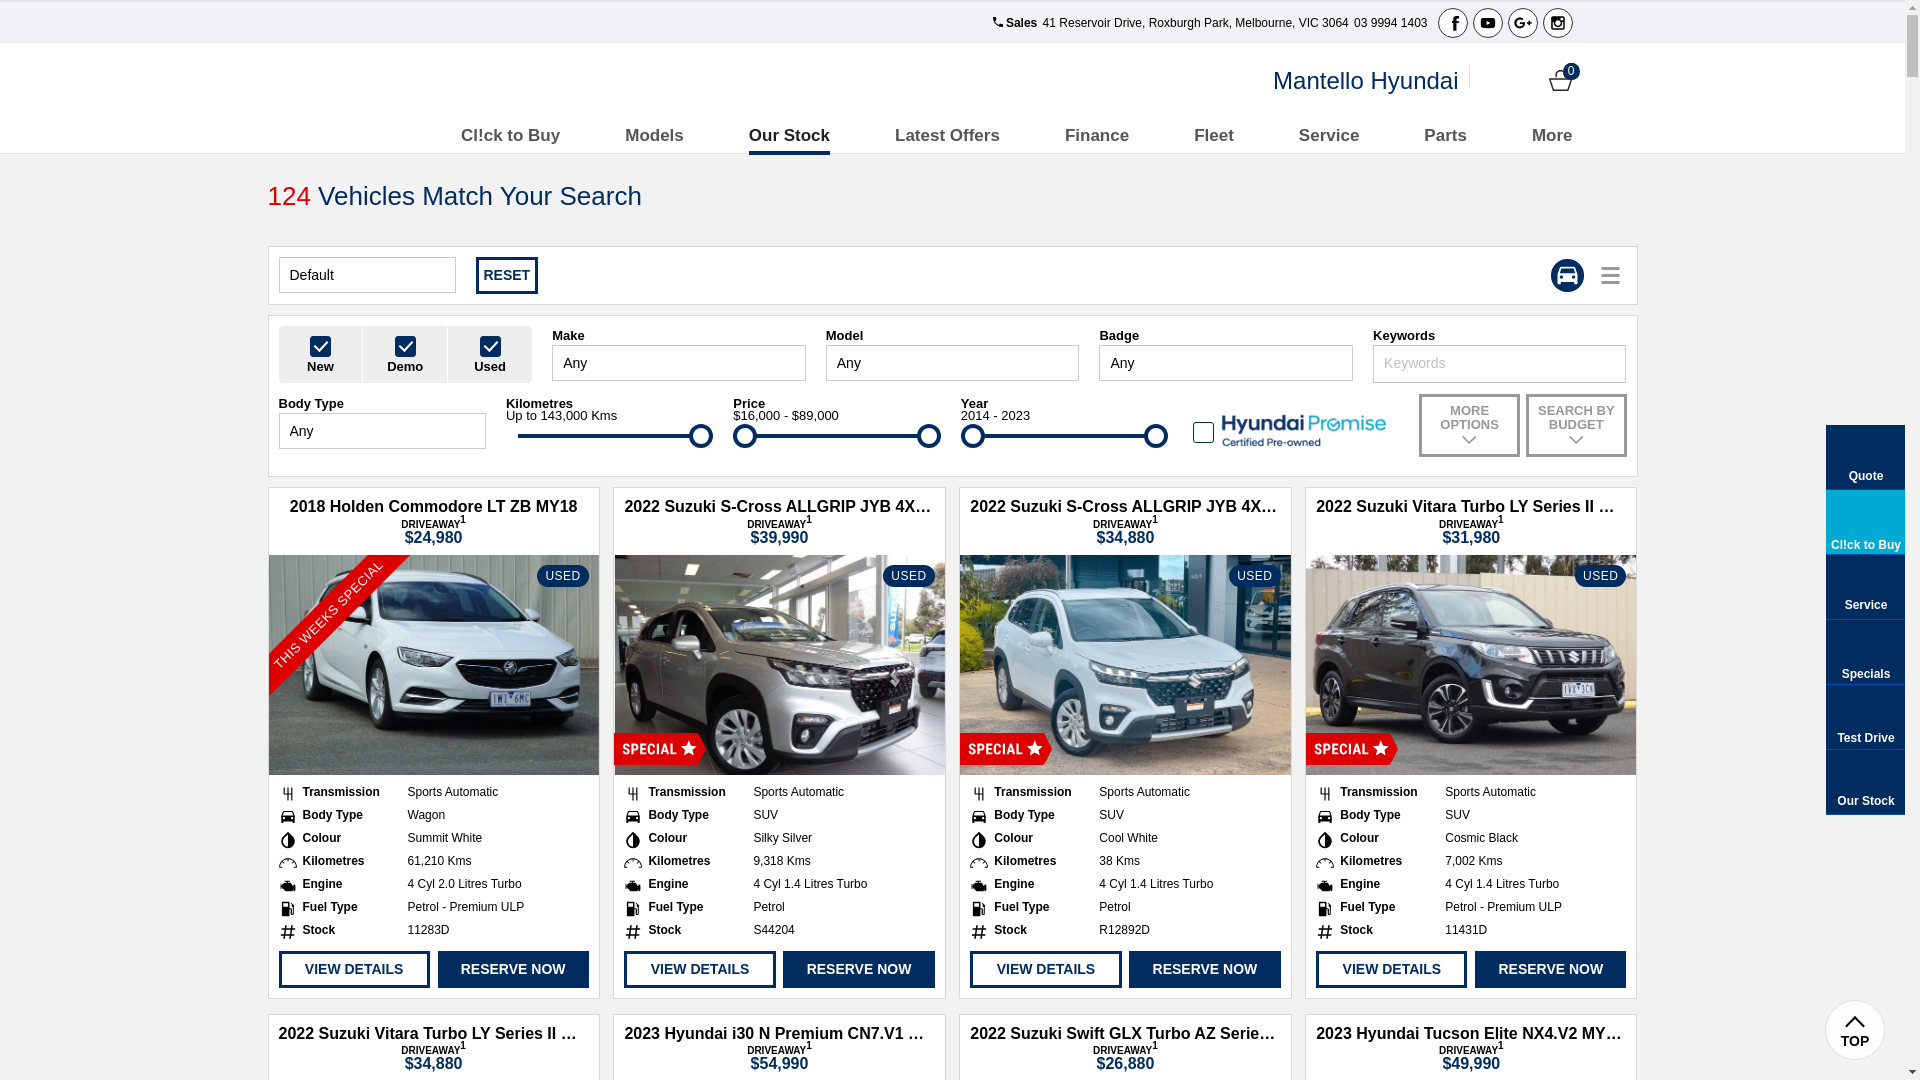  Describe the element at coordinates (1126, 1057) in the screenshot. I see `DRIVEAWAY1
$26,880` at that location.